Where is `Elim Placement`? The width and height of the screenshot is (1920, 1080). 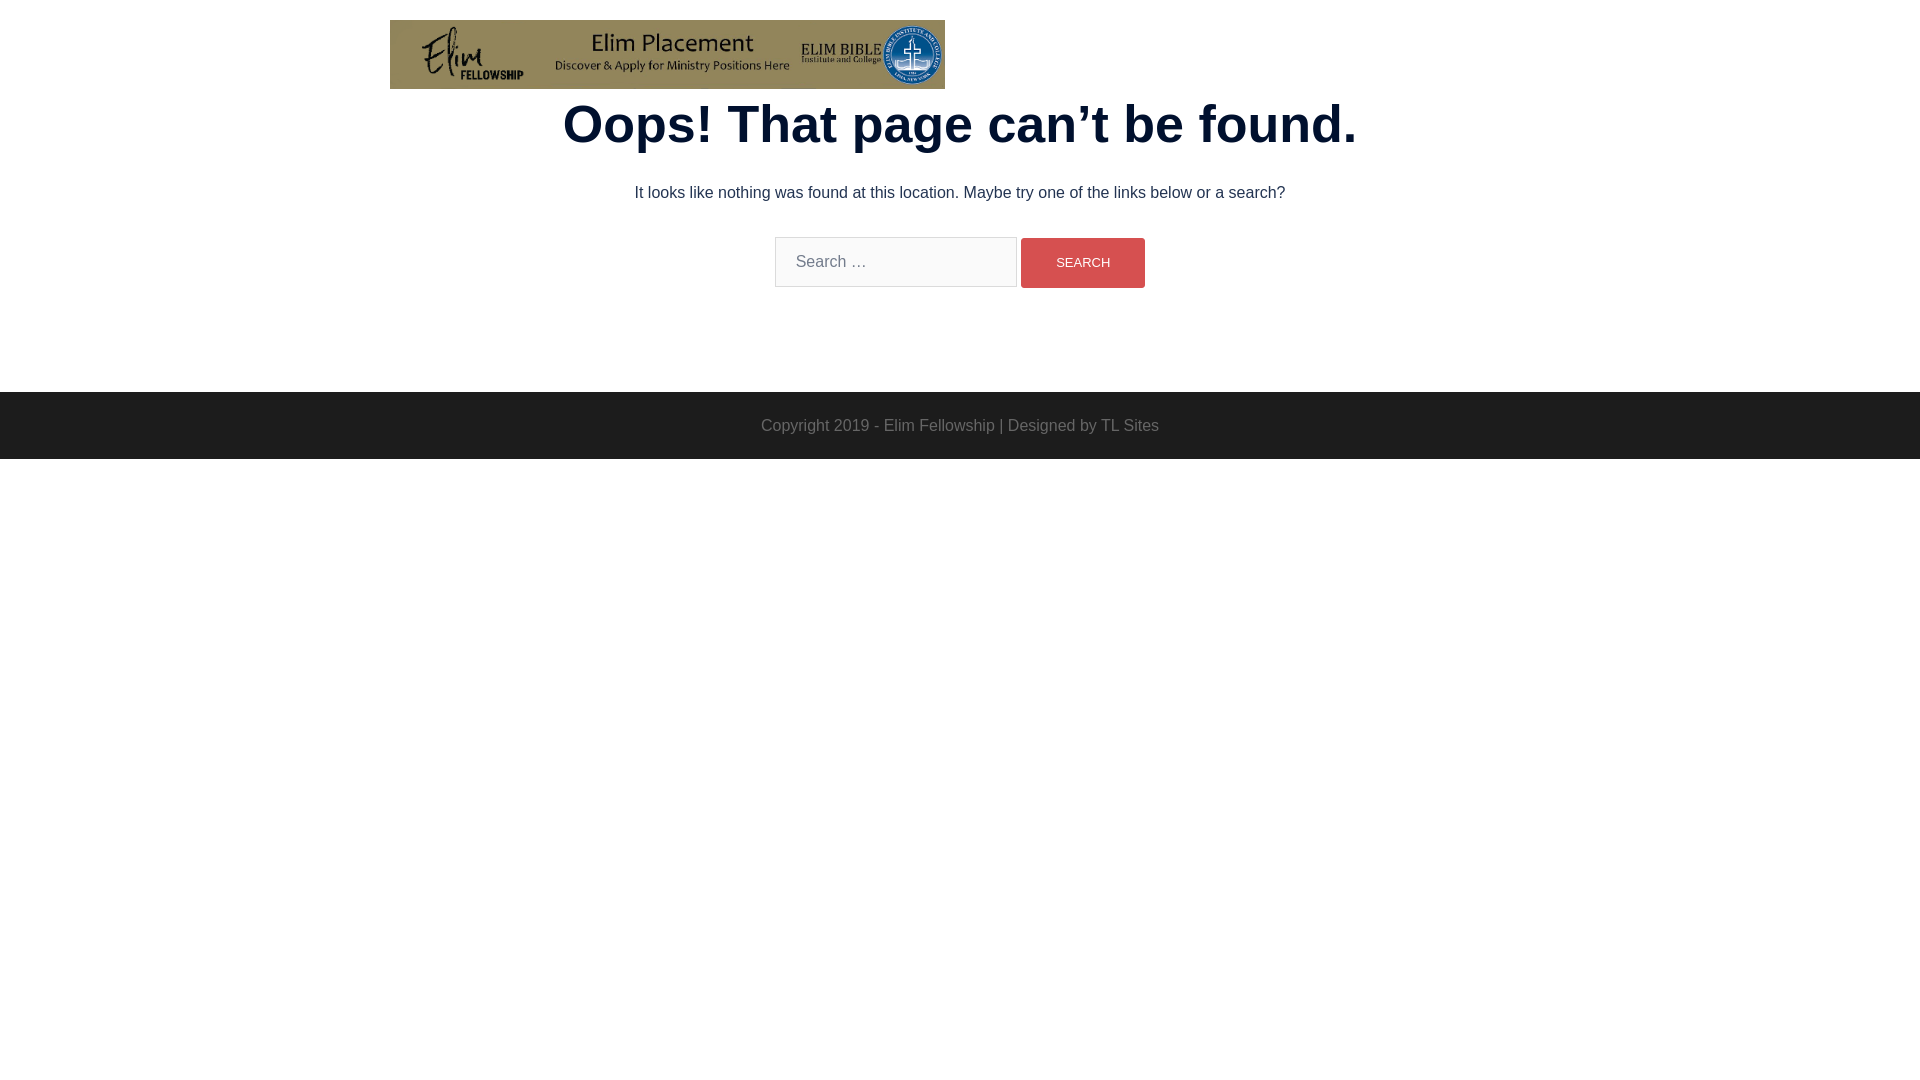 Elim Placement is located at coordinates (666, 60).